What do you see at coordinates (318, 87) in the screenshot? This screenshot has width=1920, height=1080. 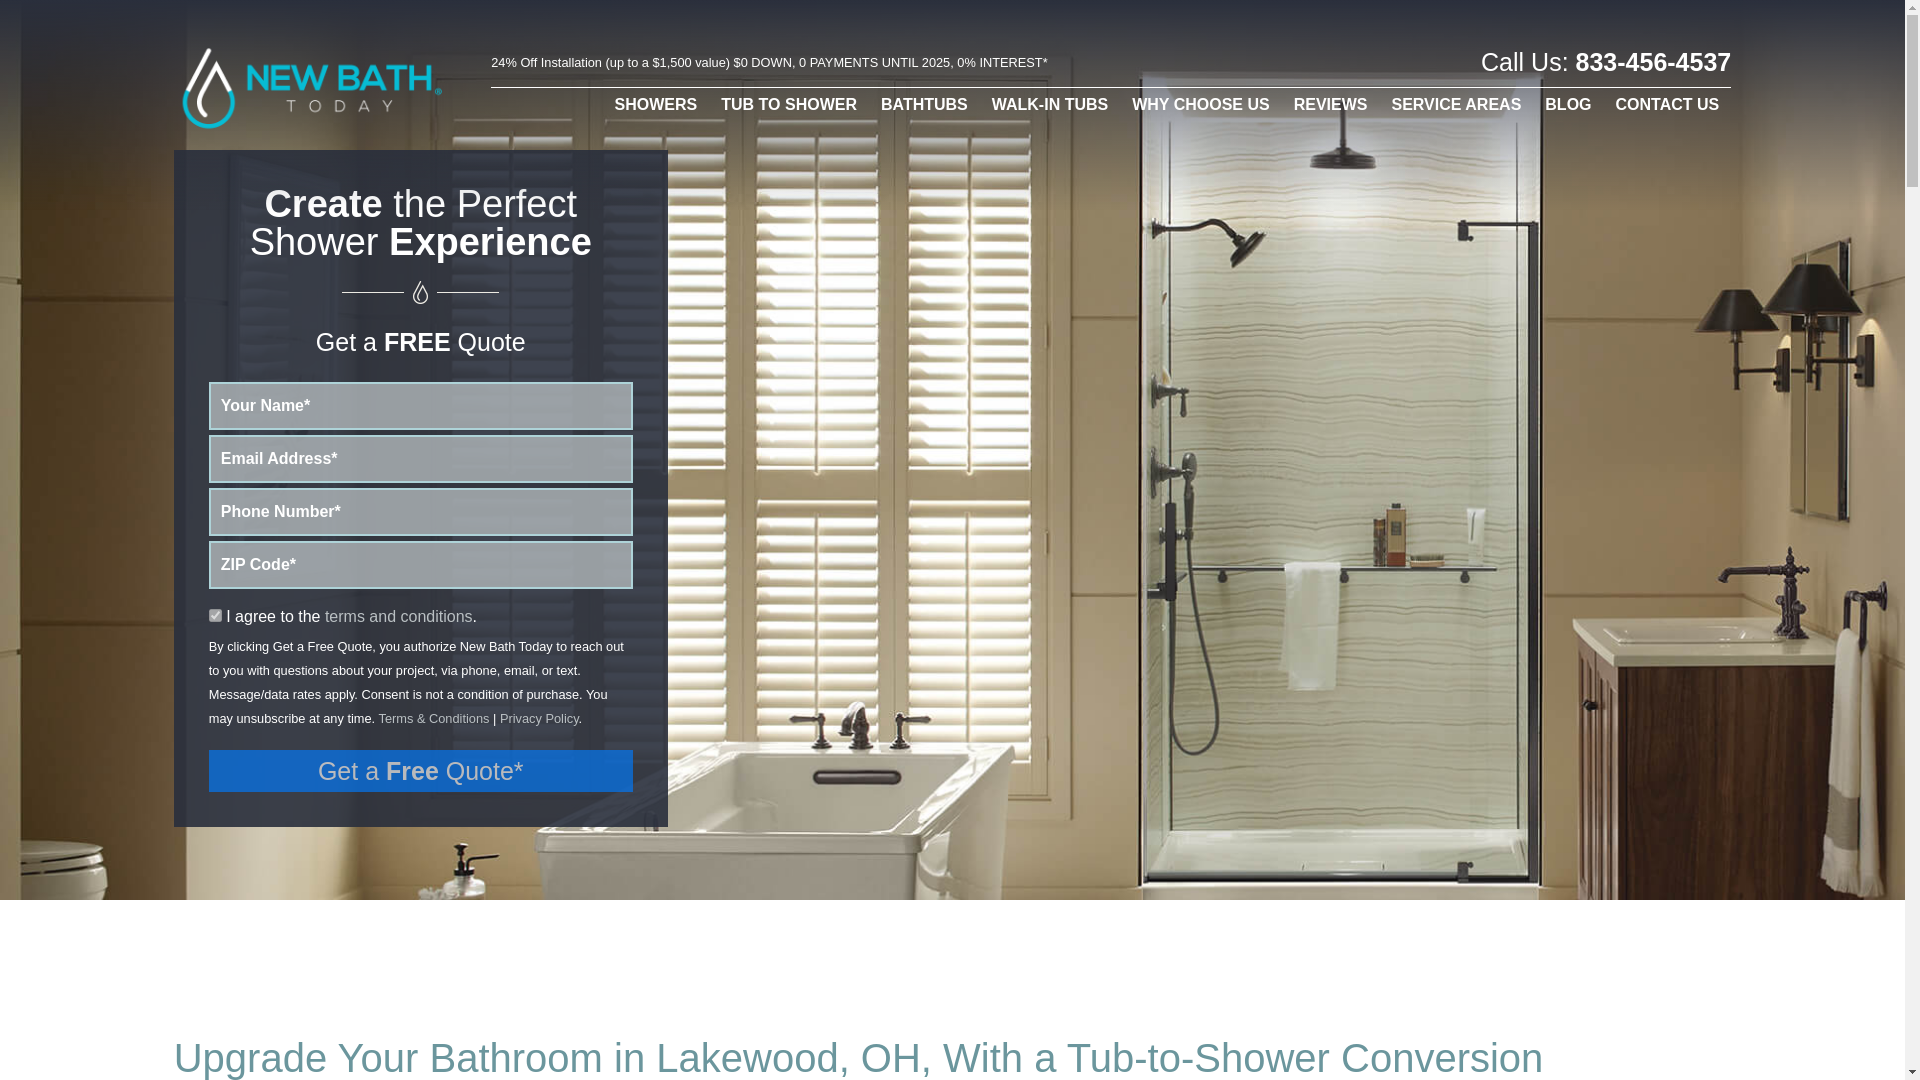 I see `New Bath Today` at bounding box center [318, 87].